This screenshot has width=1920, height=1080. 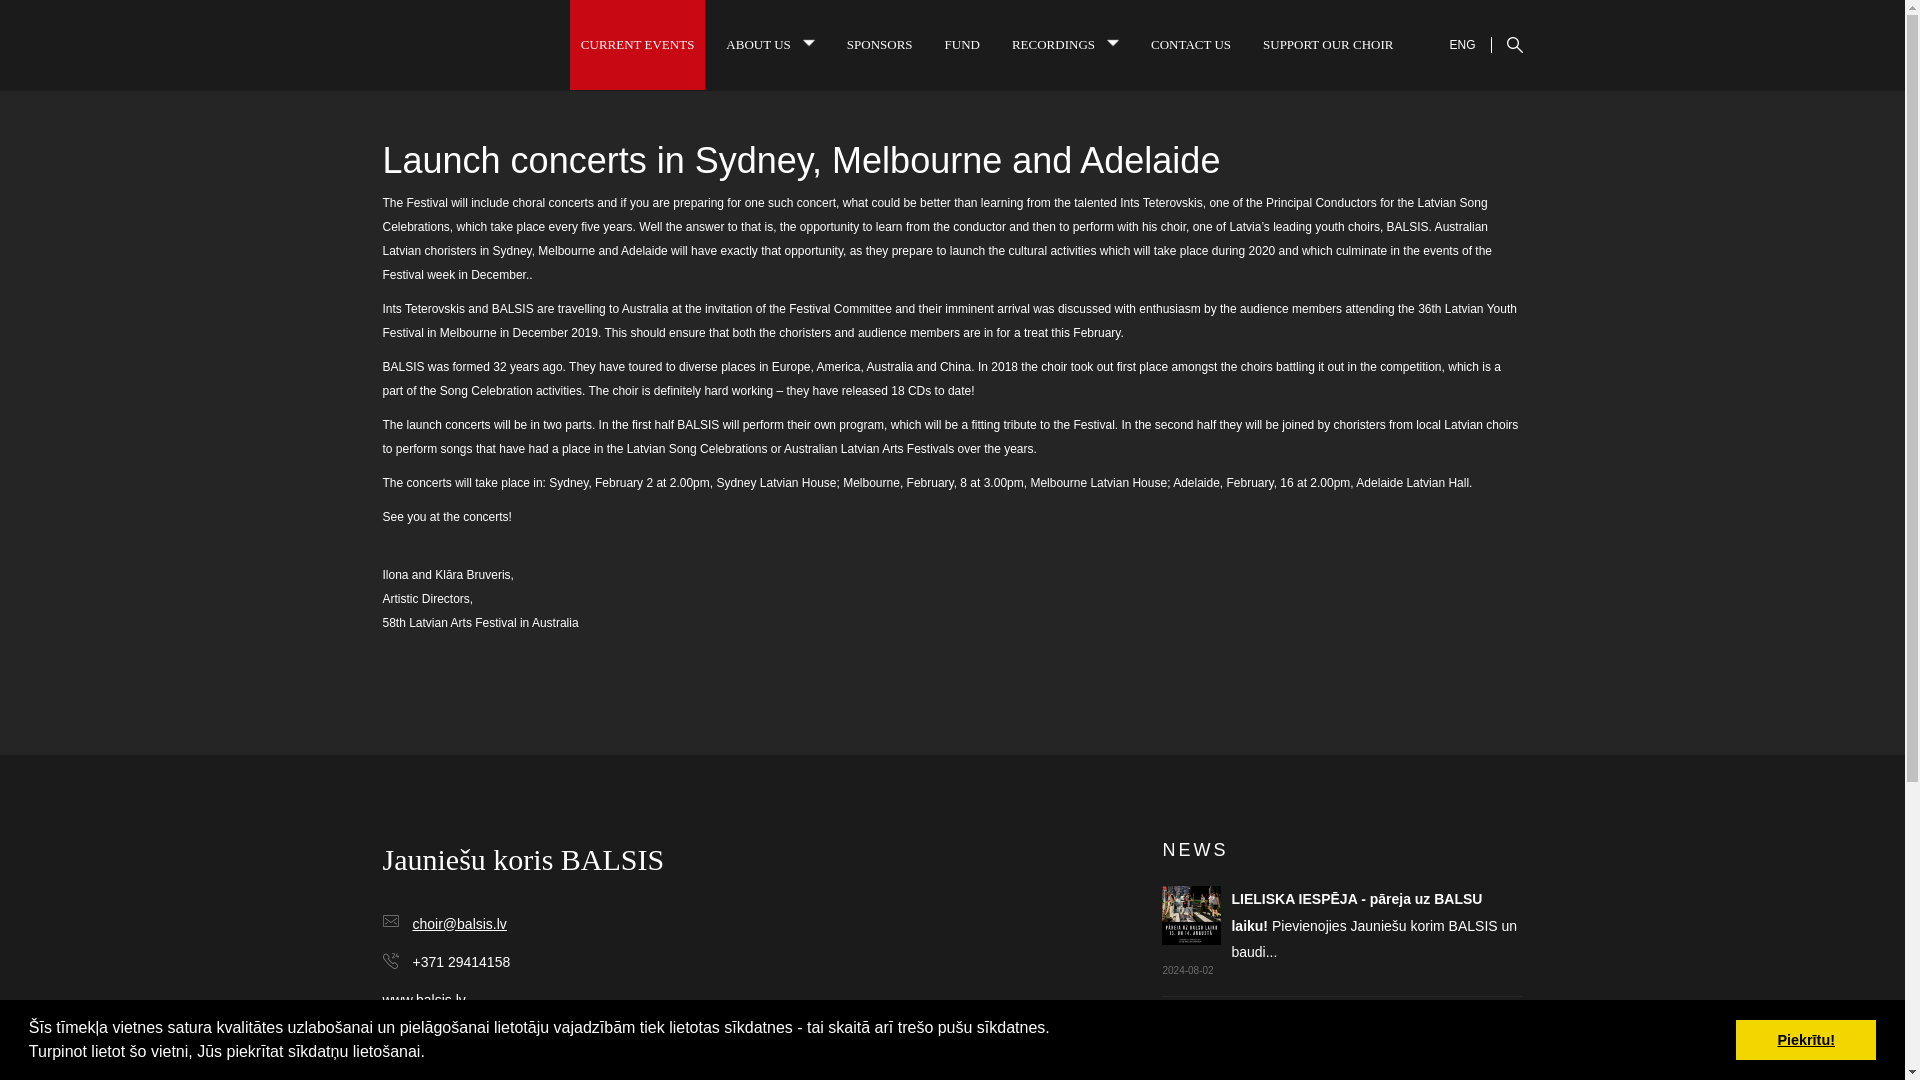 What do you see at coordinates (423, 1000) in the screenshot?
I see `www.balsis.lv` at bounding box center [423, 1000].